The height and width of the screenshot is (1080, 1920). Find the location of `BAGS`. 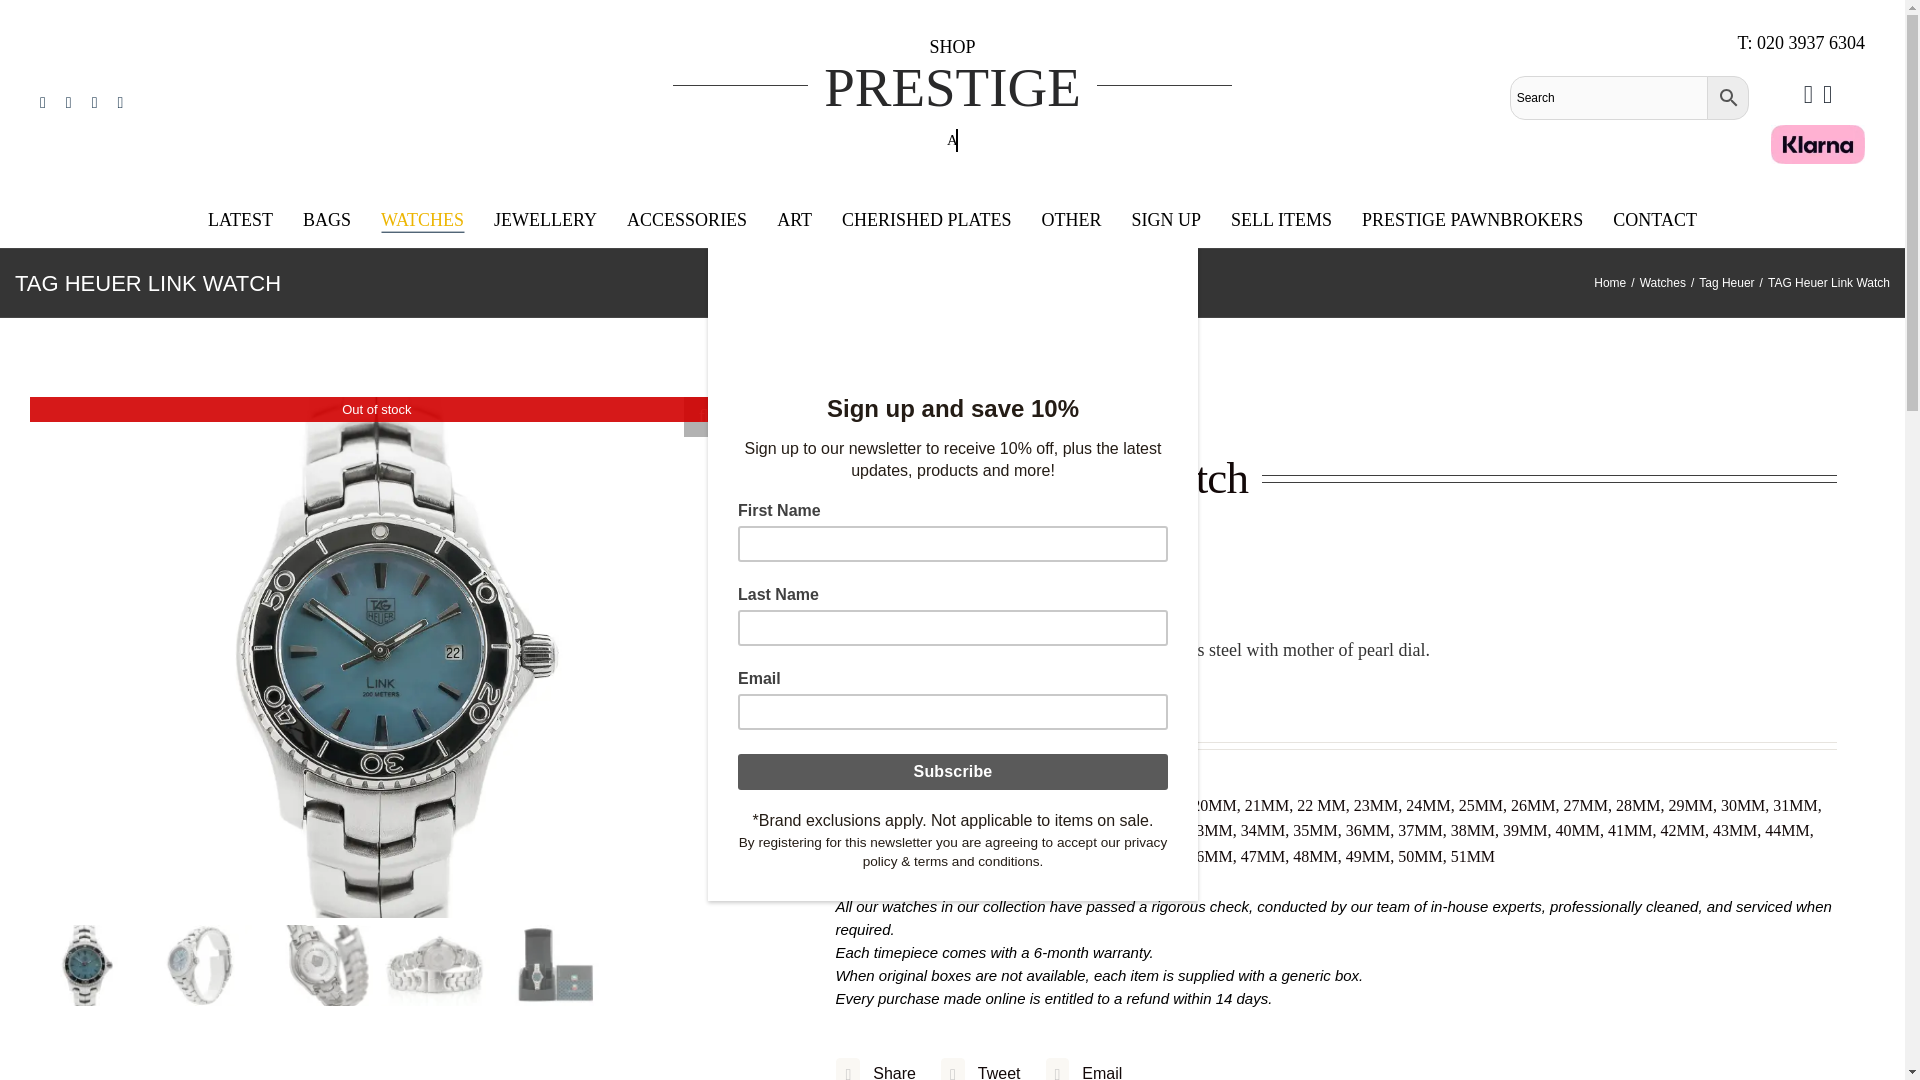

BAGS is located at coordinates (327, 221).